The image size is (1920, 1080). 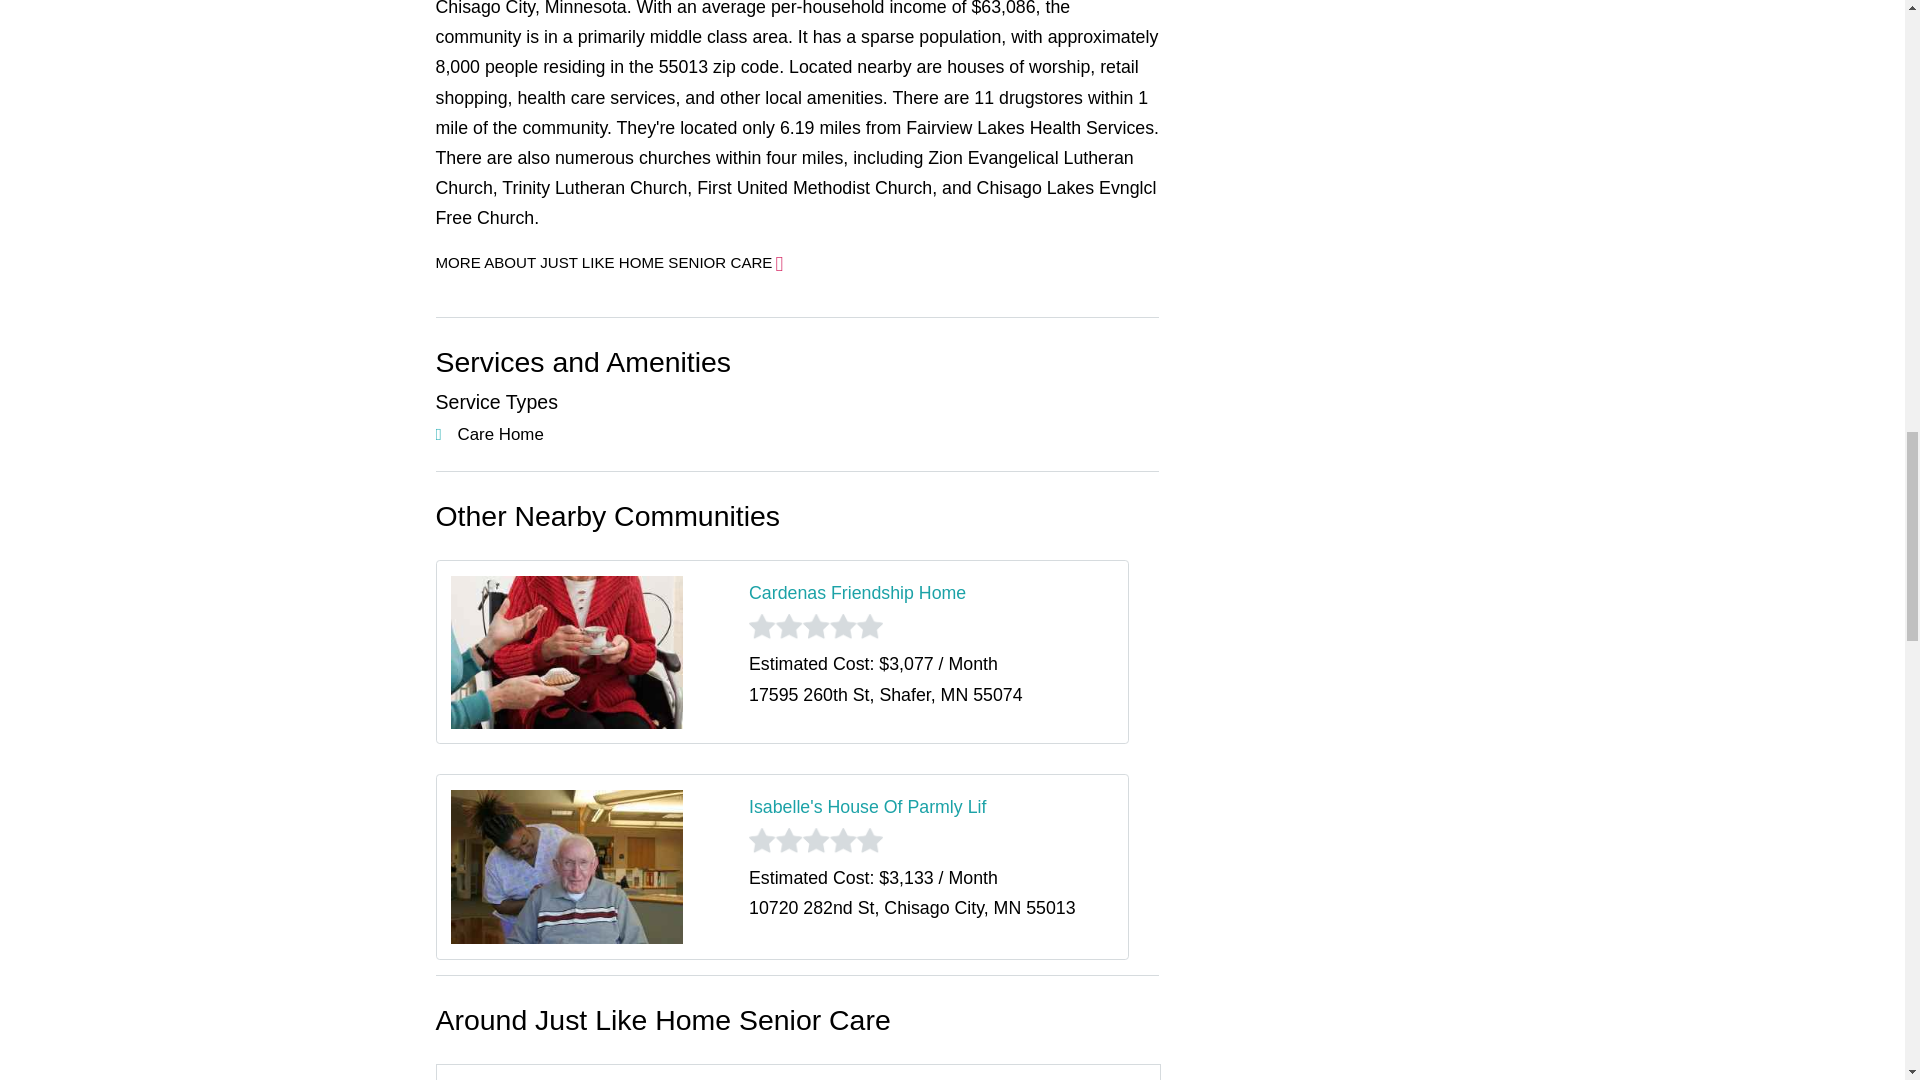 What do you see at coordinates (816, 840) in the screenshot?
I see `0 Star Rating` at bounding box center [816, 840].